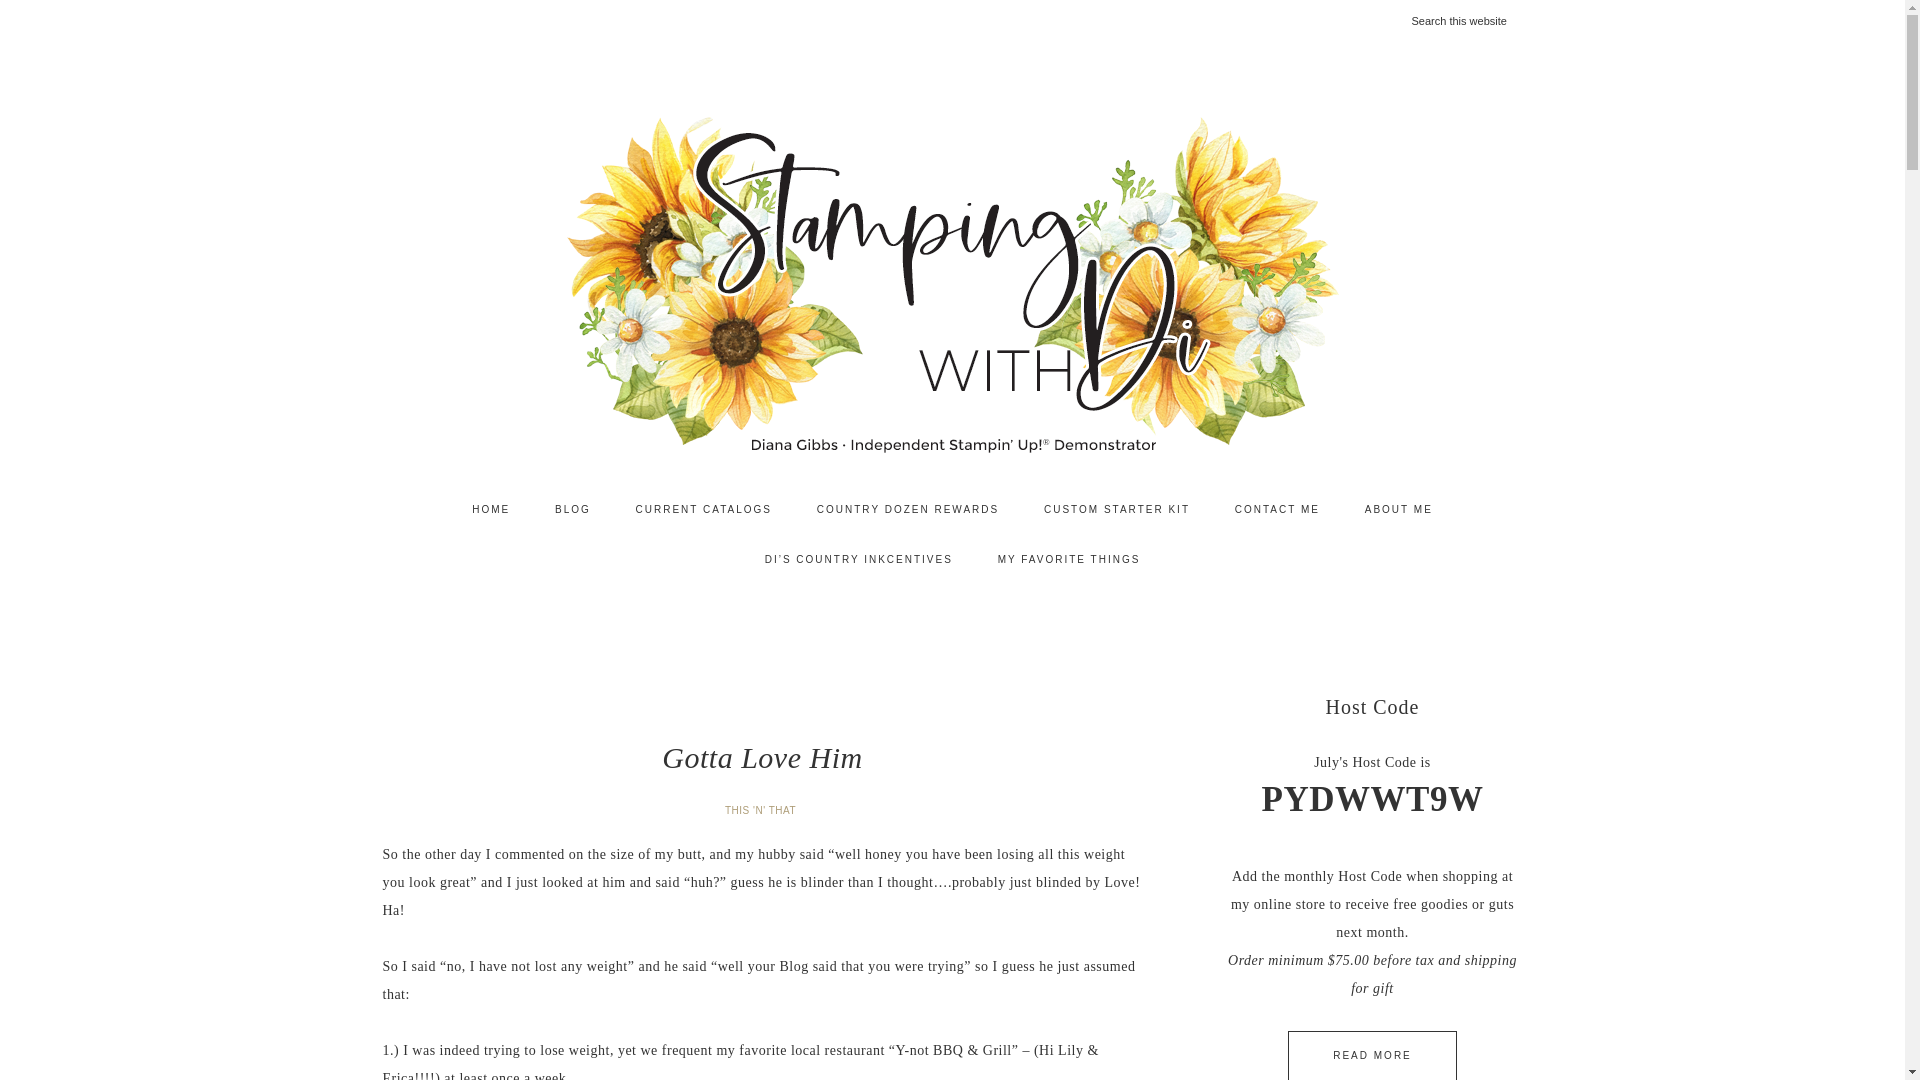  Describe the element at coordinates (1399, 509) in the screenshot. I see `ABOUT ME` at that location.